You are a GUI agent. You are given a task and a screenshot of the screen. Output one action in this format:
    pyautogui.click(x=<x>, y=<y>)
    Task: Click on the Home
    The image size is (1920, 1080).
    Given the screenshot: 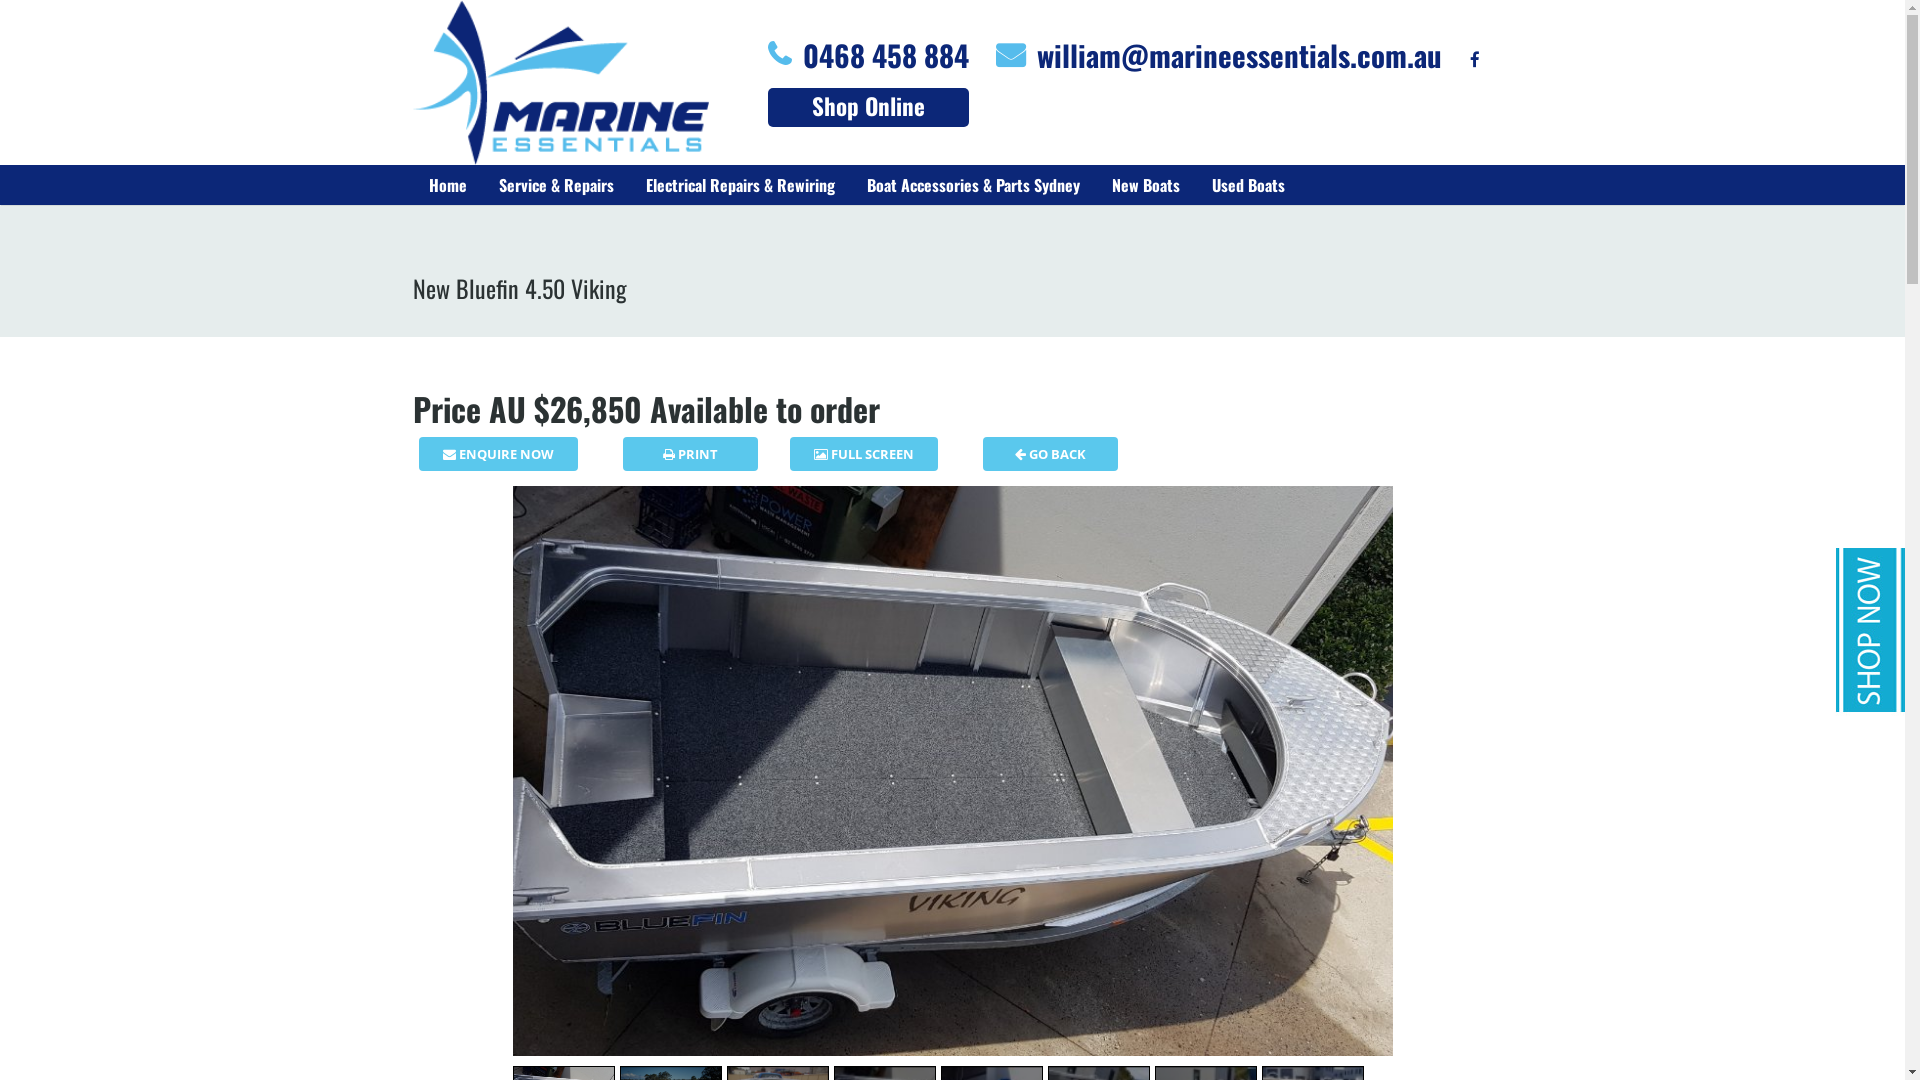 What is the action you would take?
    pyautogui.click(x=447, y=185)
    